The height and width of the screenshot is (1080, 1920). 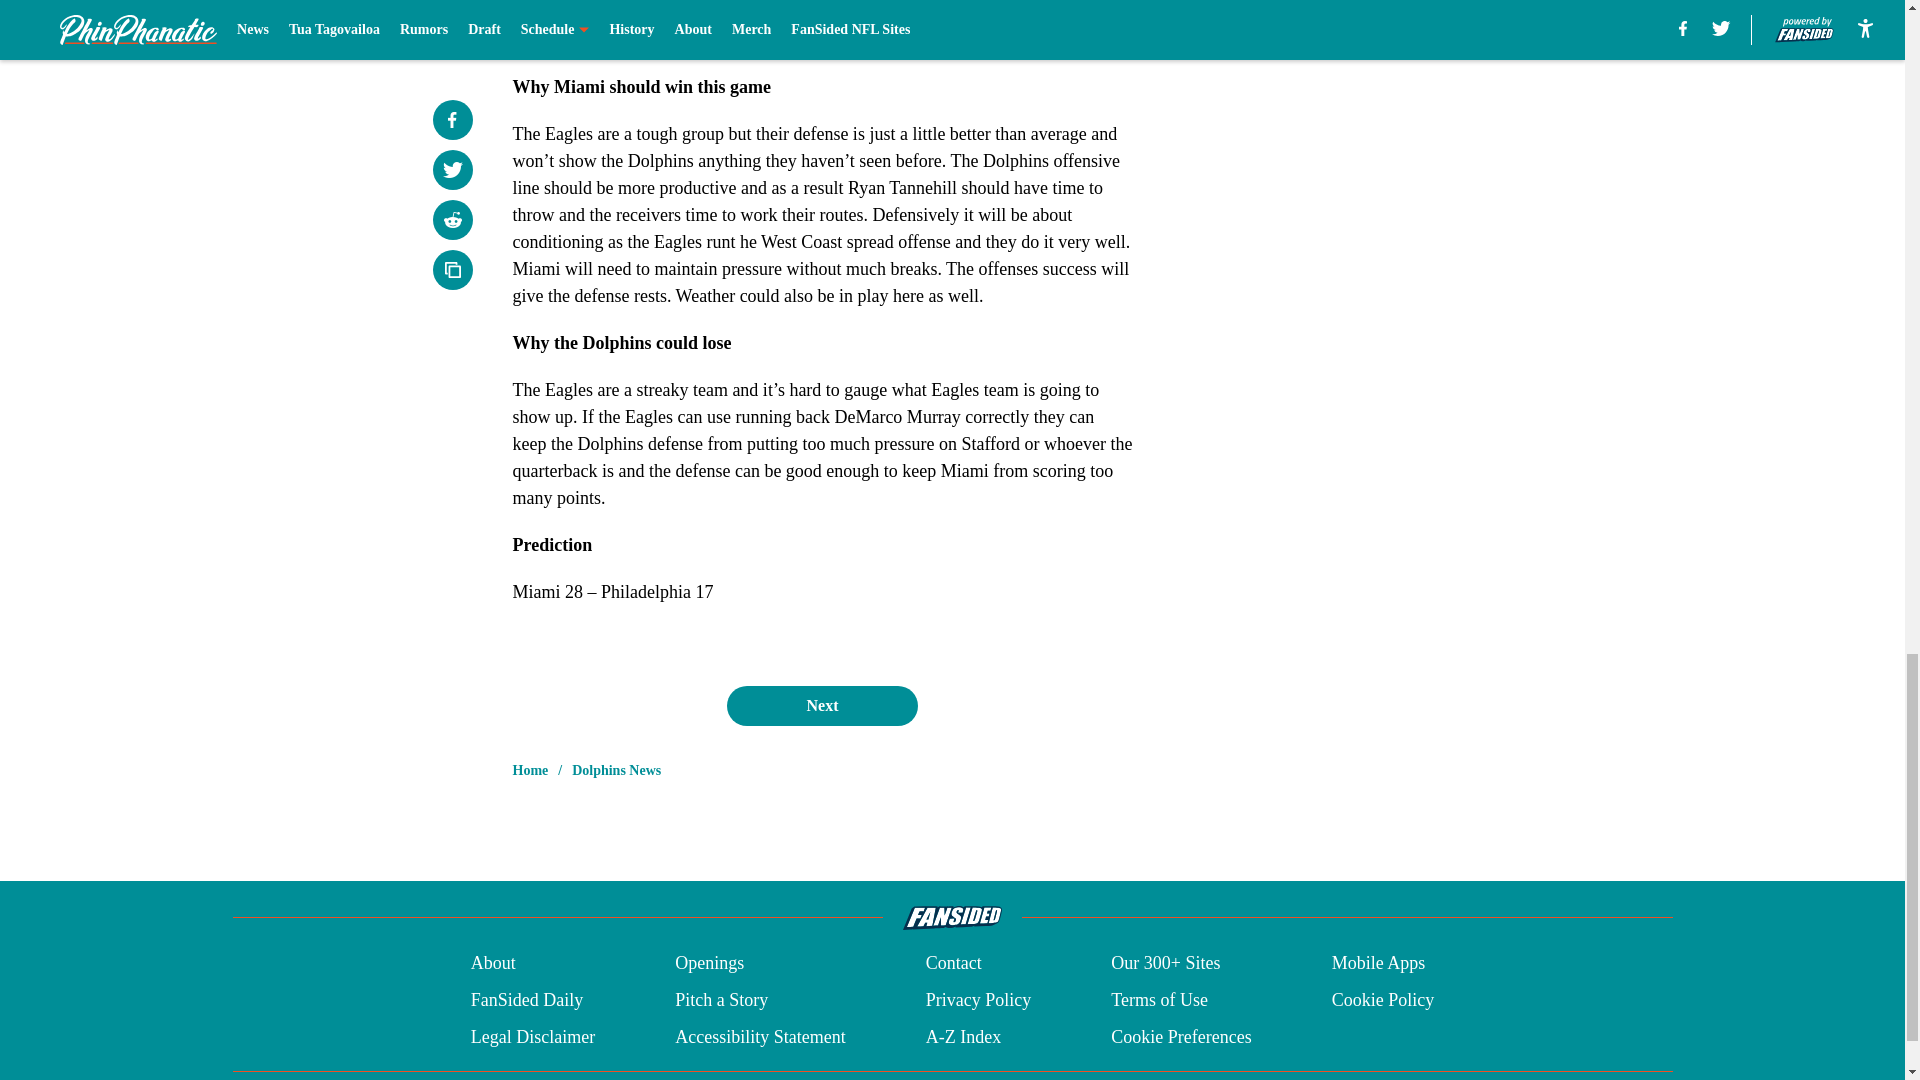 I want to click on Next, so click(x=821, y=705).